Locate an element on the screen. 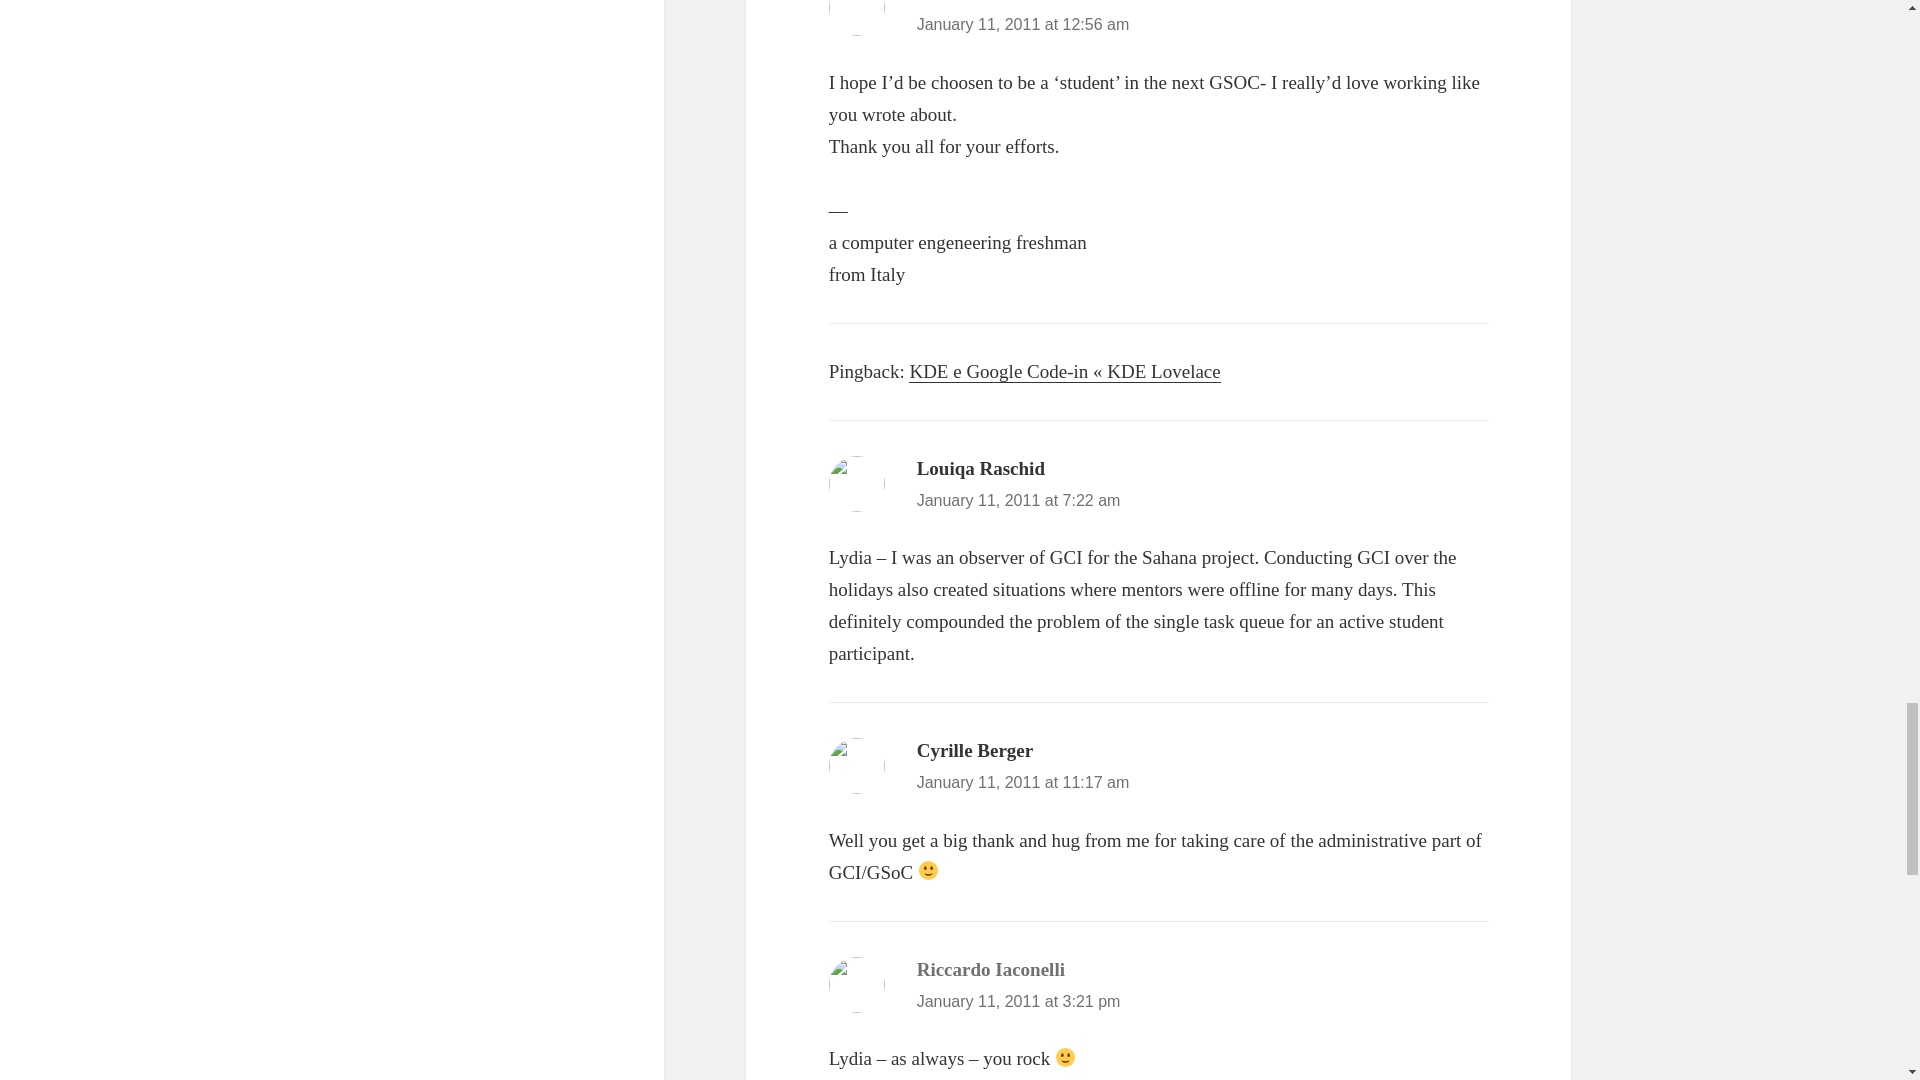 Image resolution: width=1920 pixels, height=1080 pixels. January 11, 2011 at 7:22 am is located at coordinates (1019, 500).